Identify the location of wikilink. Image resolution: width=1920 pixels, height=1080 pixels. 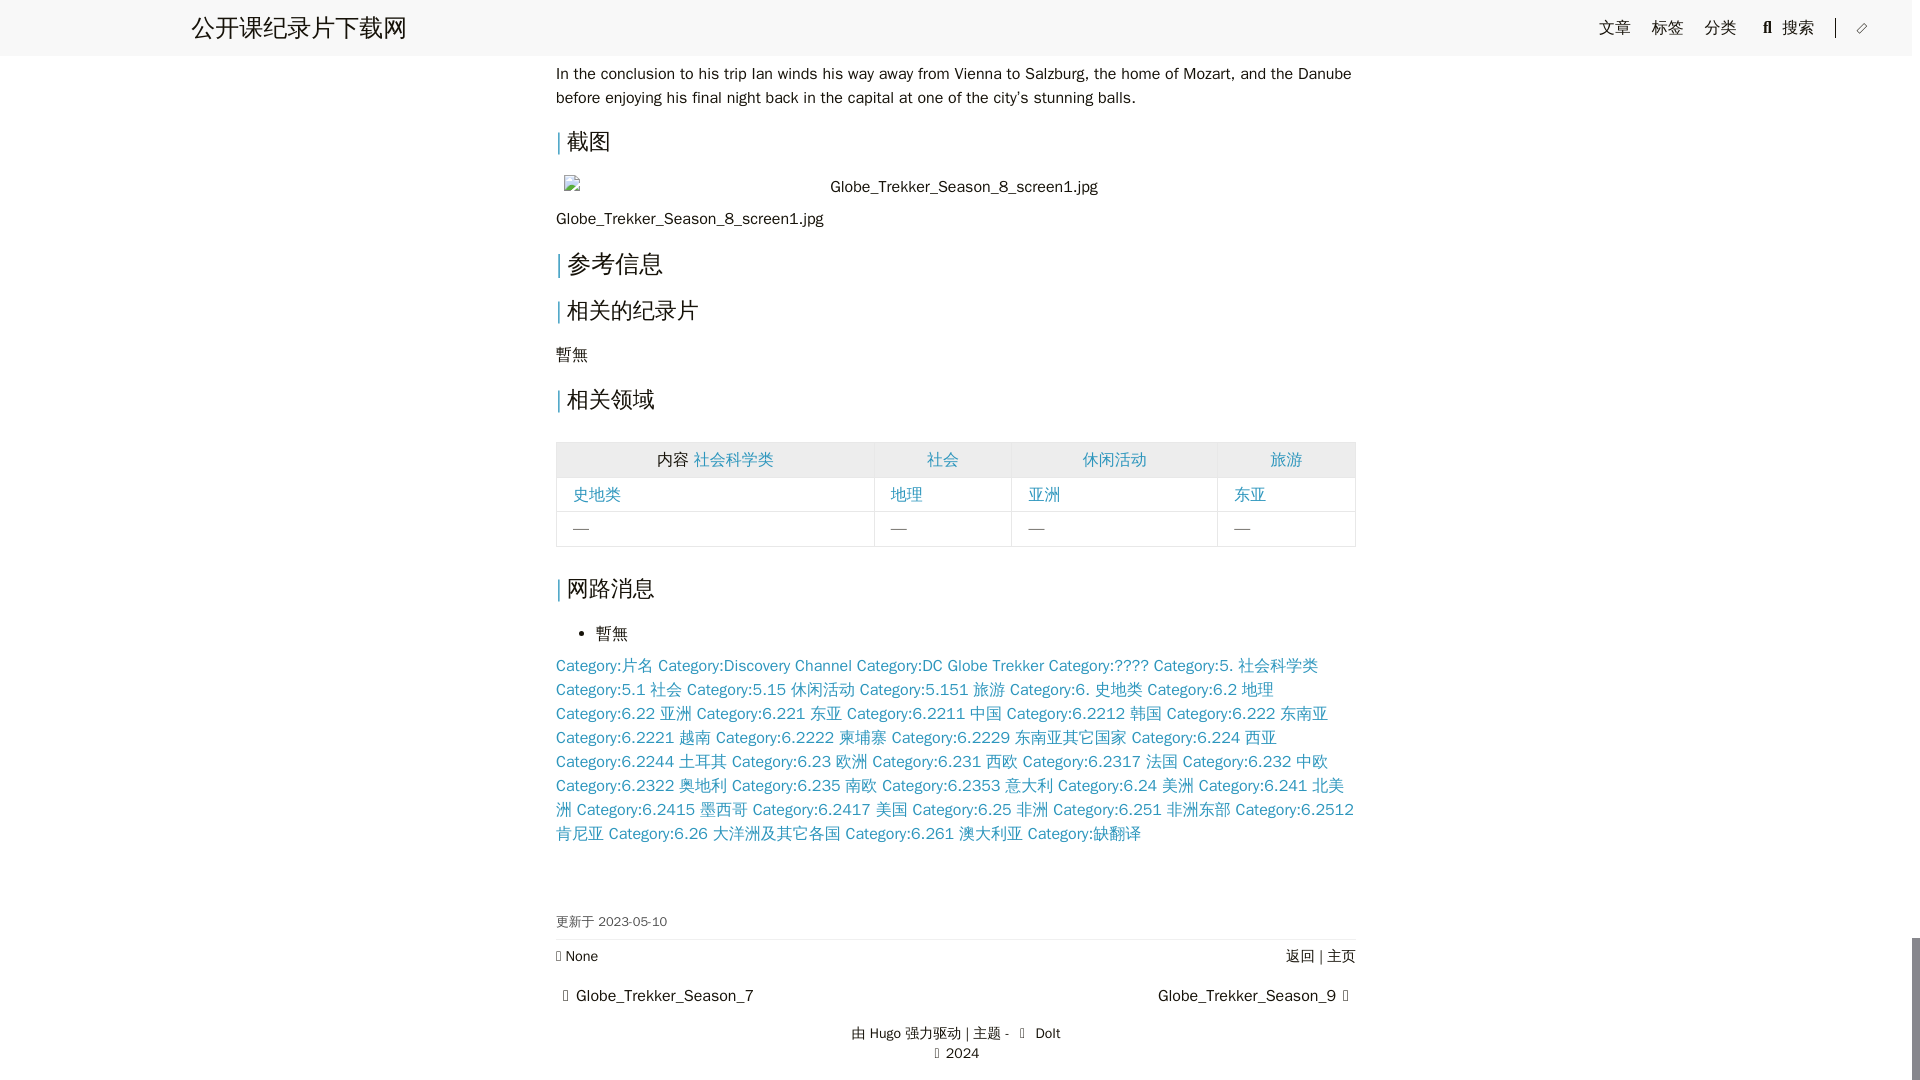
(1114, 460).